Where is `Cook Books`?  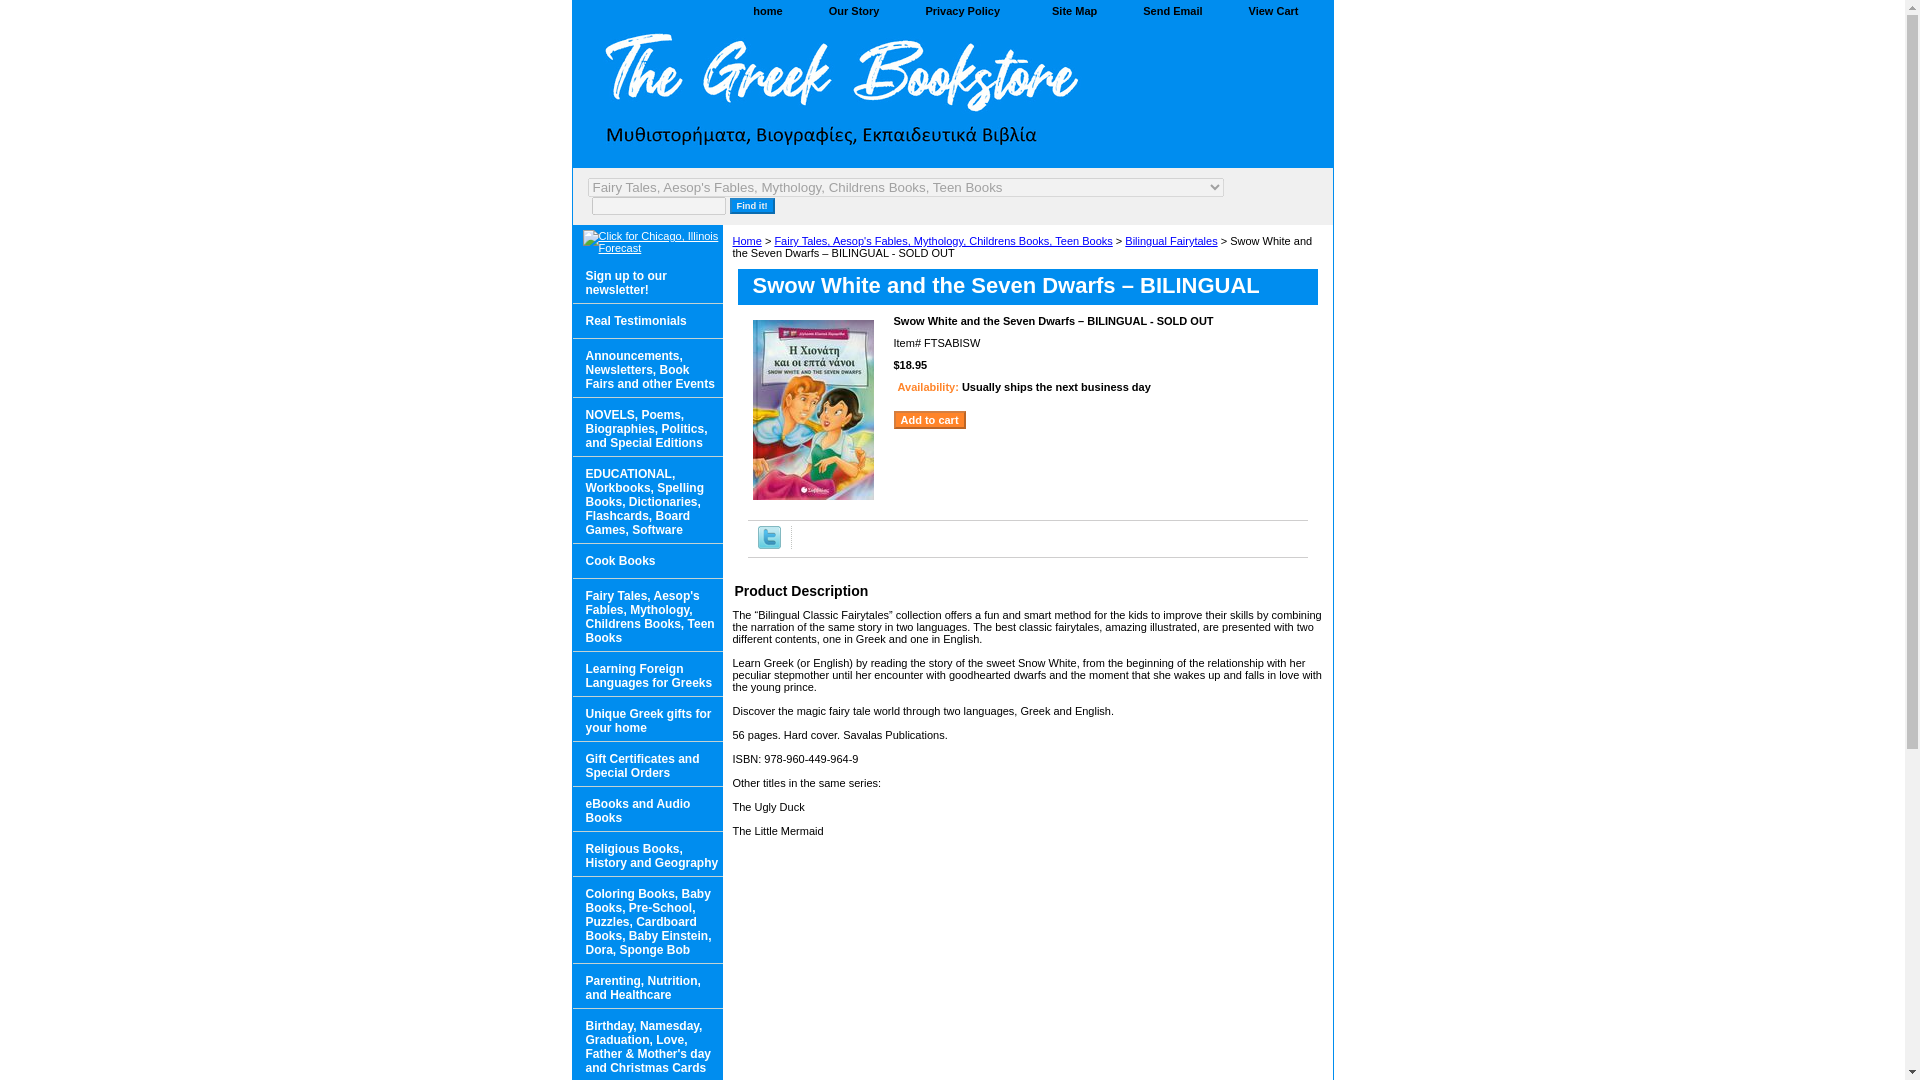 Cook Books is located at coordinates (646, 561).